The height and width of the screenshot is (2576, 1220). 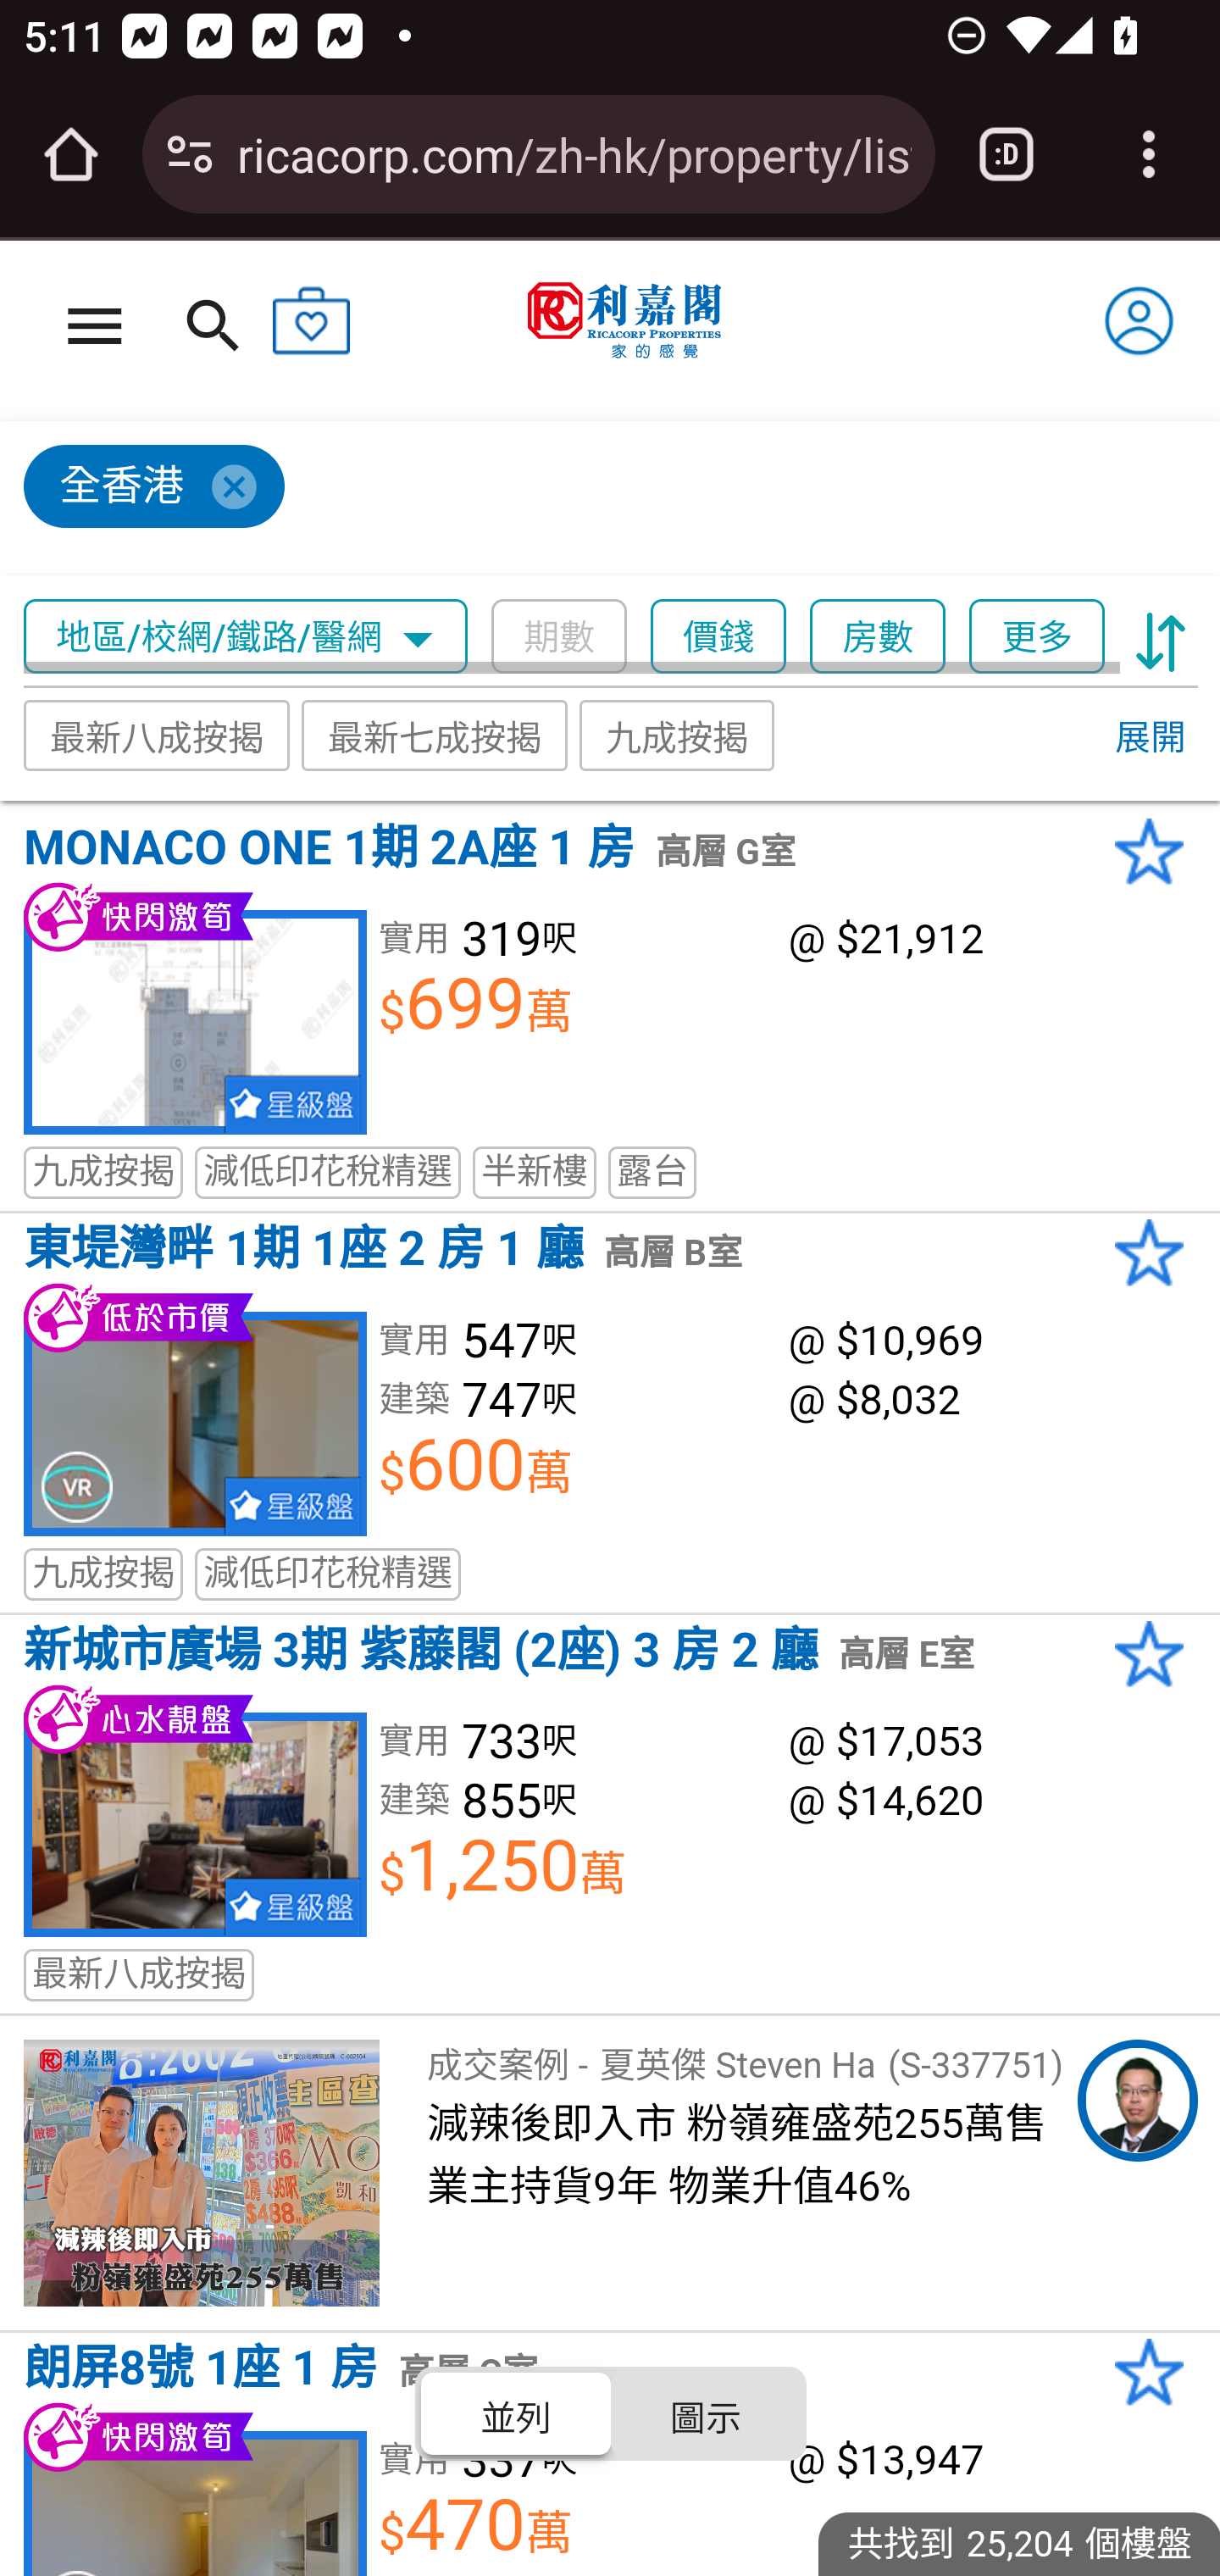 I want to click on Customize and control Google Chrome, so click(x=1149, y=154).